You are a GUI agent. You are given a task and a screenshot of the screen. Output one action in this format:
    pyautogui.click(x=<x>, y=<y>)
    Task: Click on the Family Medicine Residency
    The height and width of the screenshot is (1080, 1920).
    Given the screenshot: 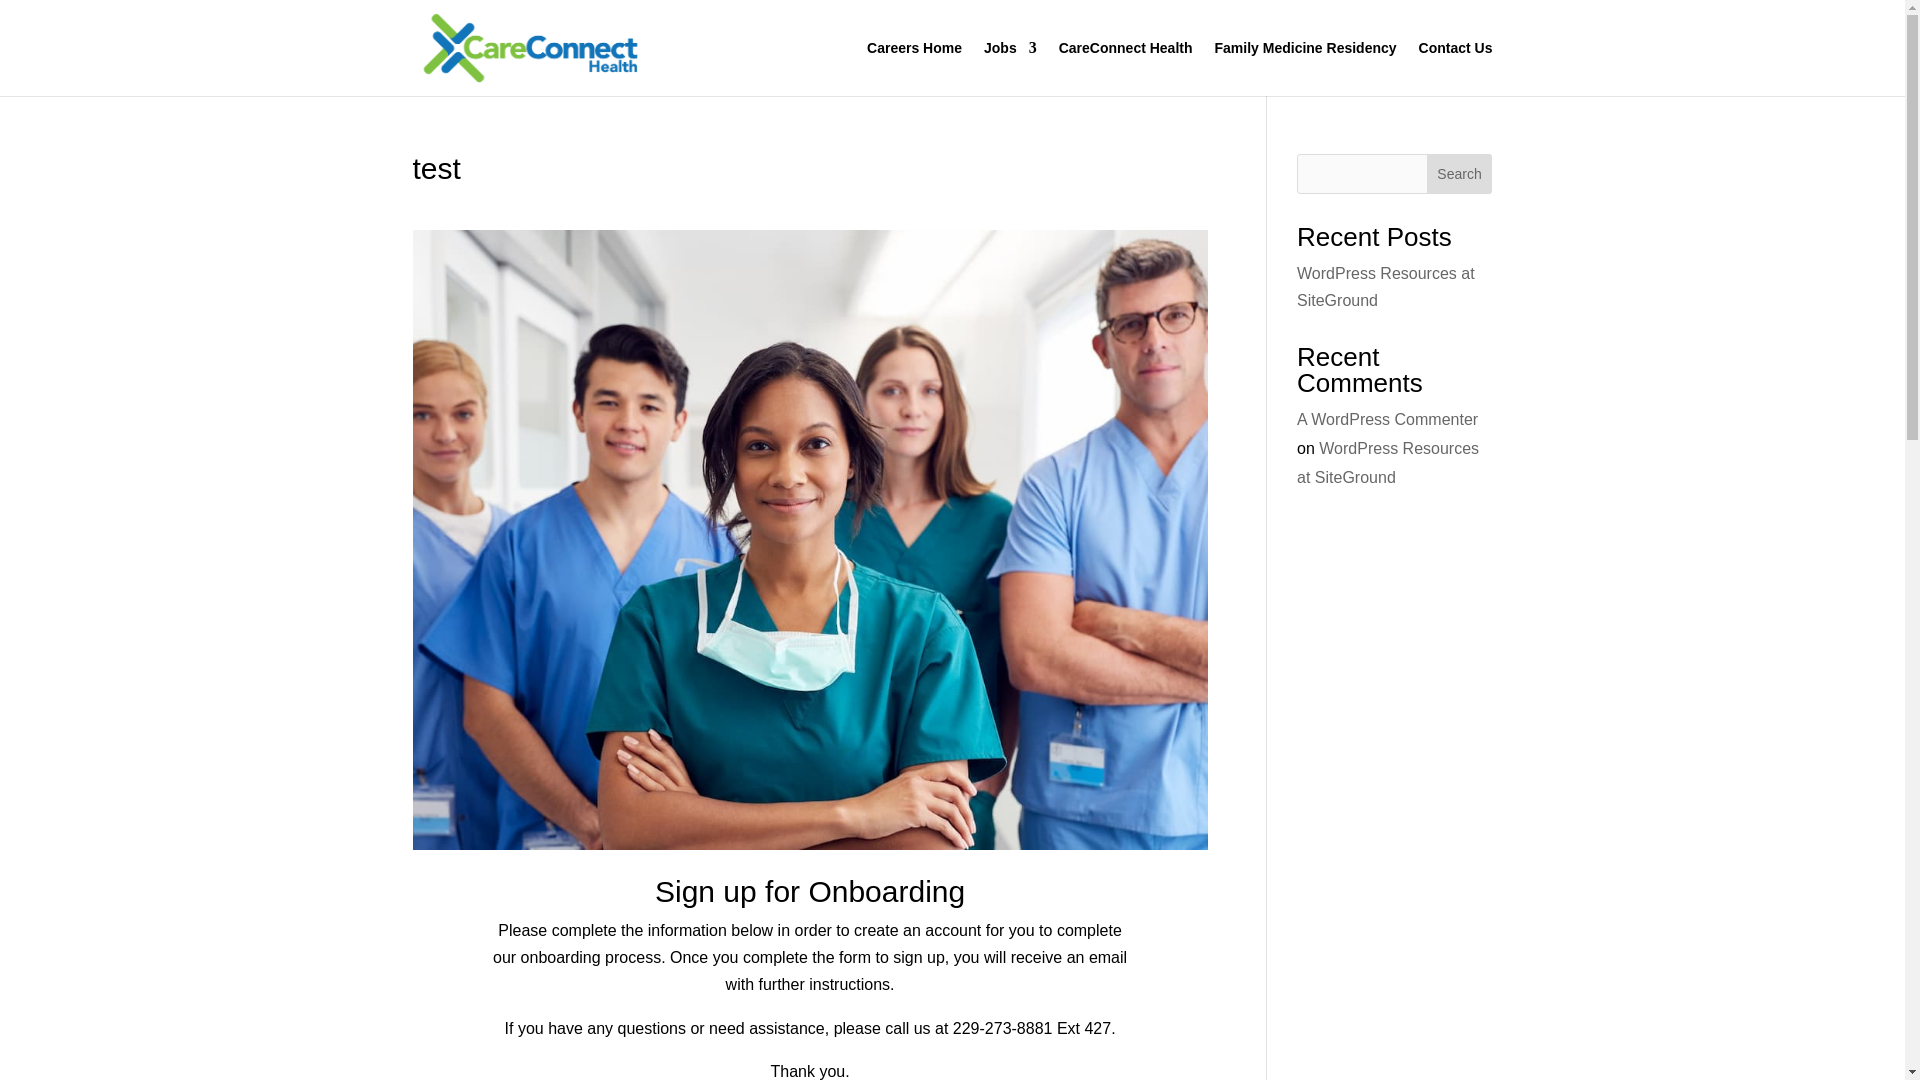 What is the action you would take?
    pyautogui.click(x=1306, y=68)
    